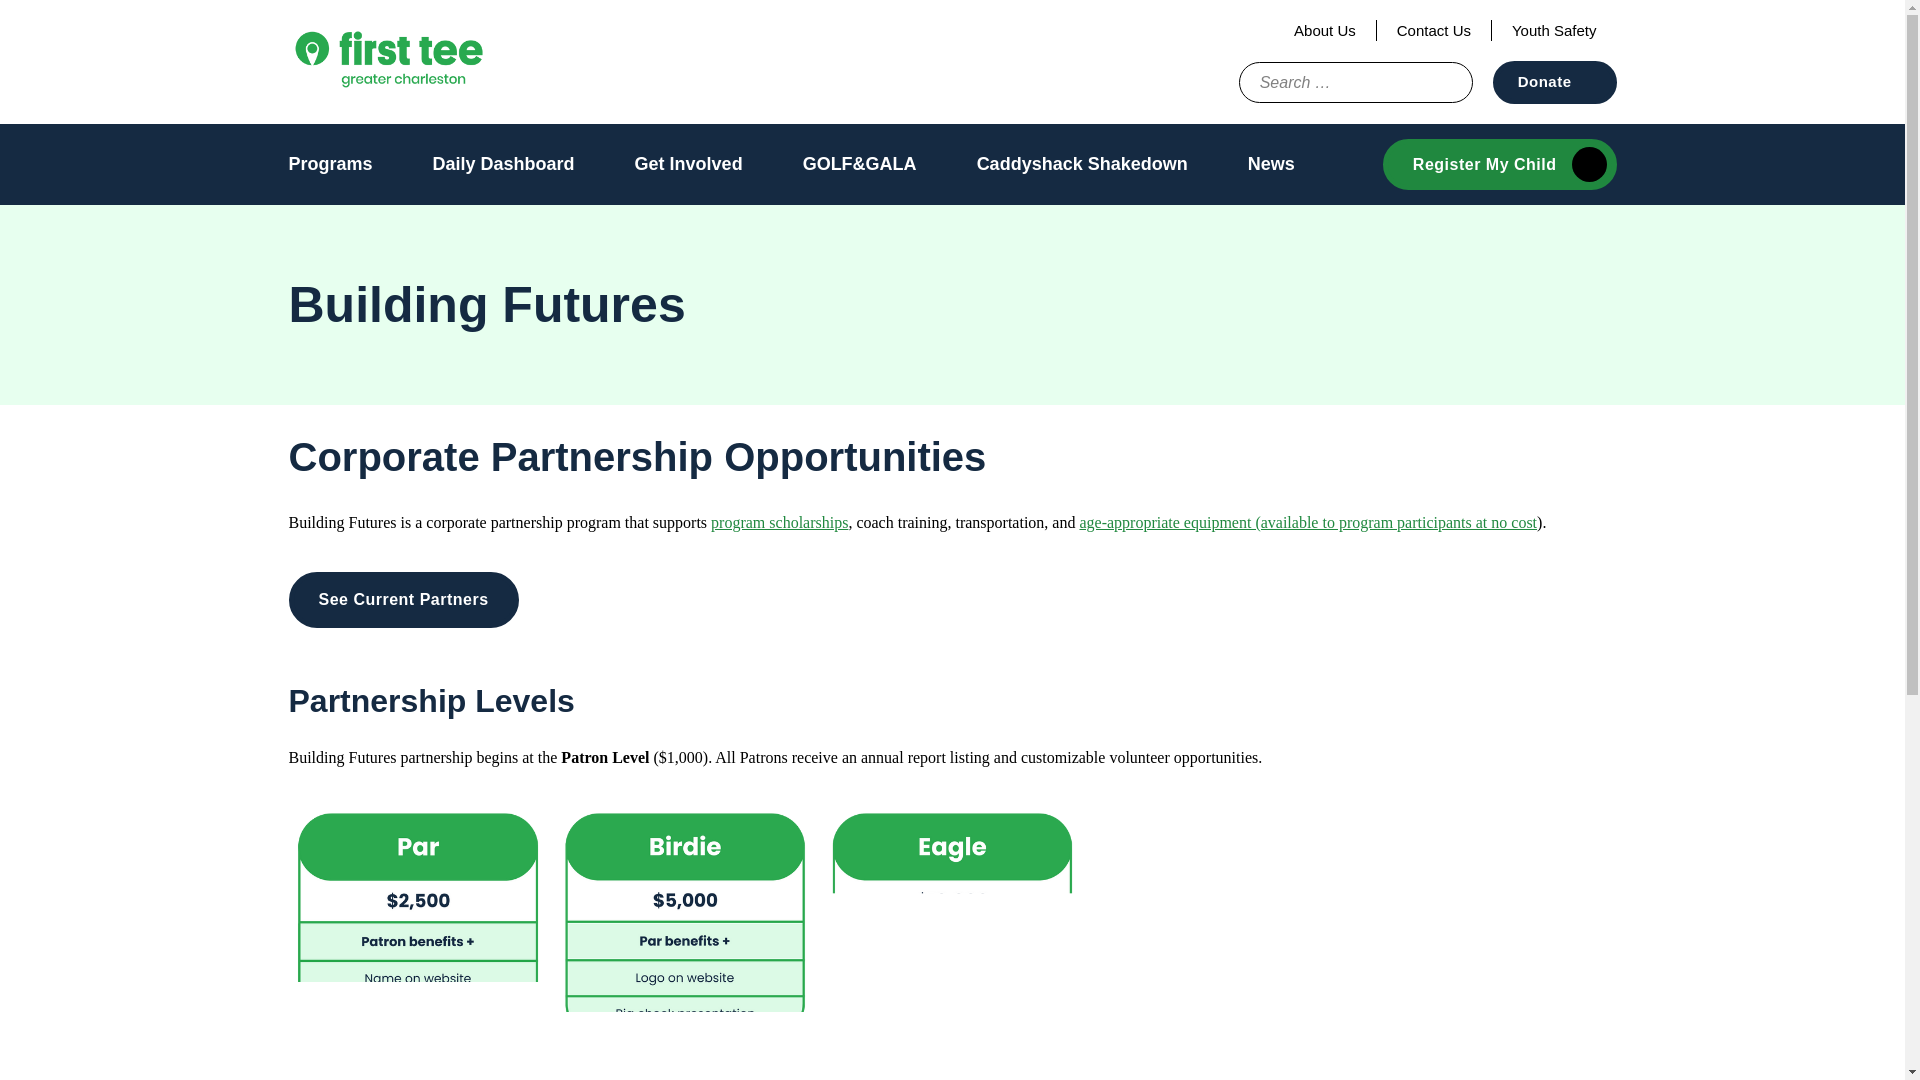 Image resolution: width=1920 pixels, height=1080 pixels. I want to click on About Us, so click(1325, 30).